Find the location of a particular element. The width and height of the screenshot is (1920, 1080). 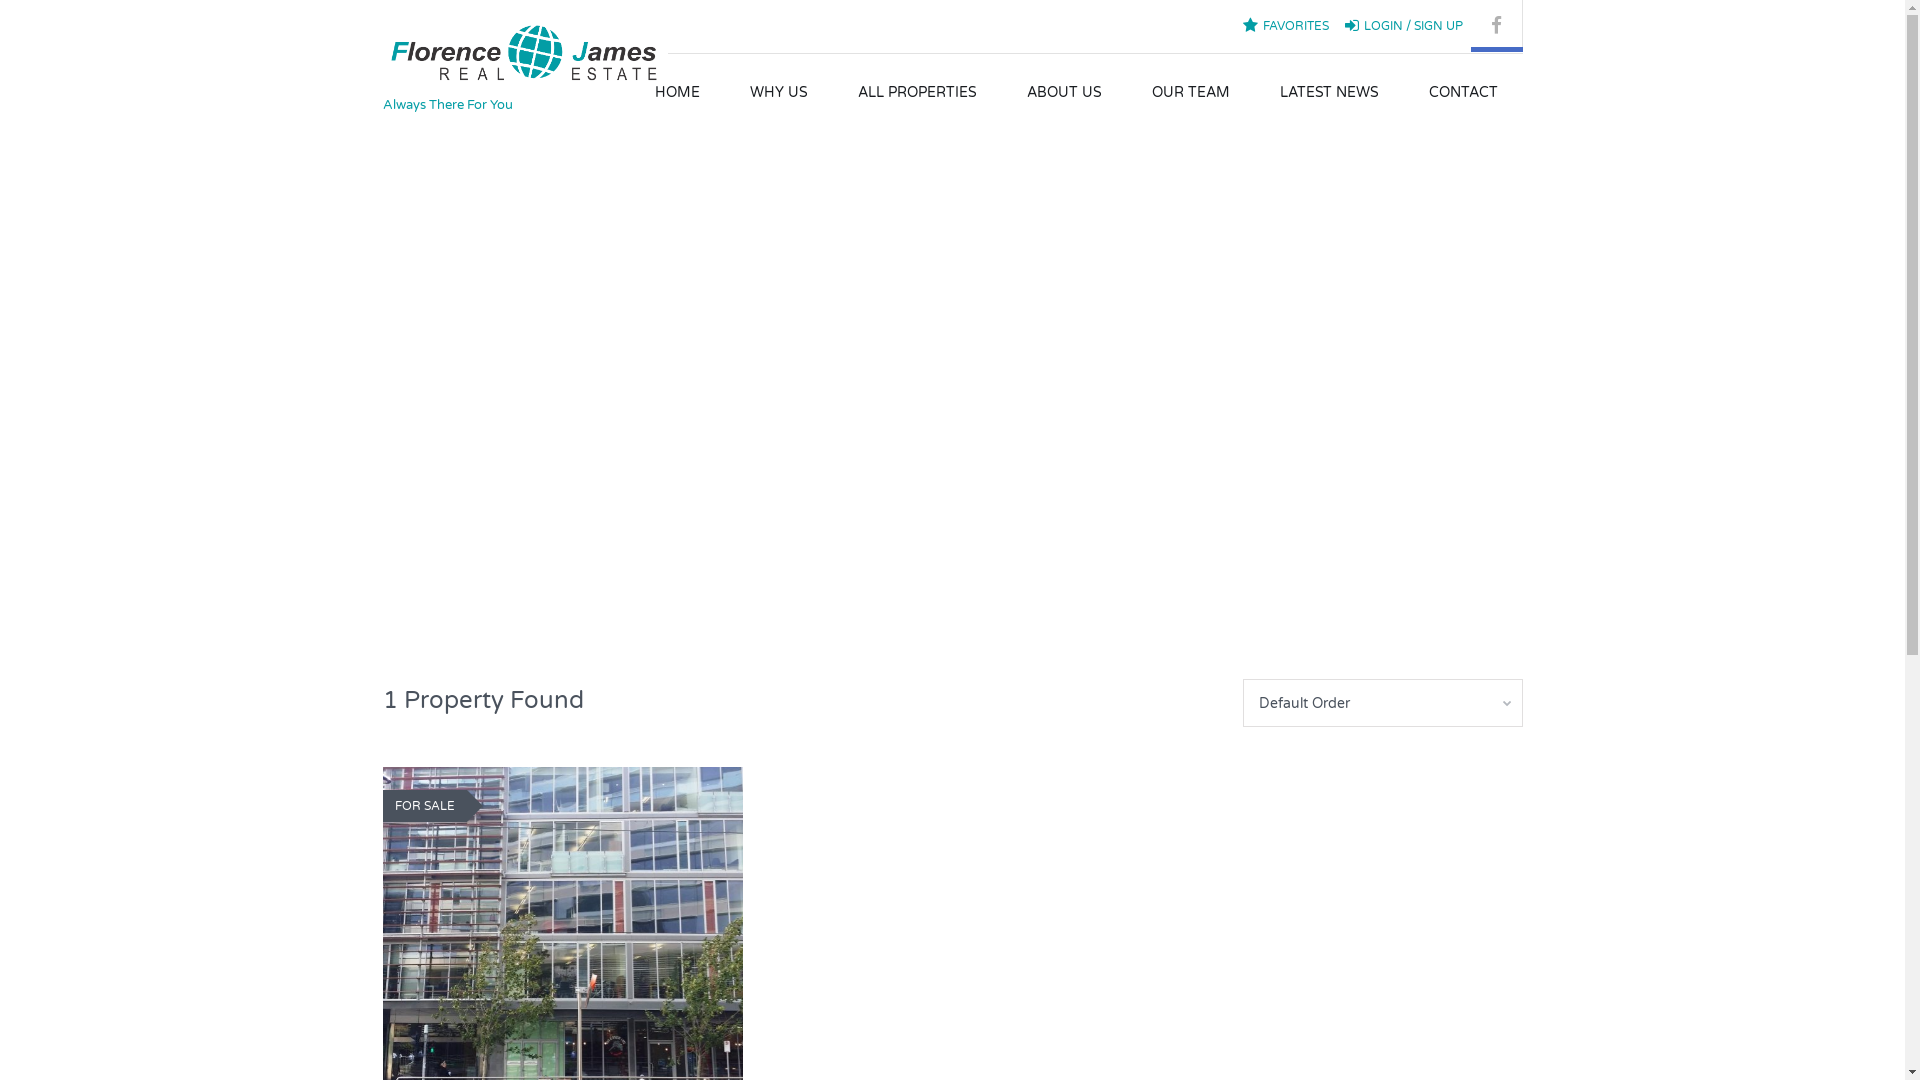

OUR TEAM is located at coordinates (1190, 93).